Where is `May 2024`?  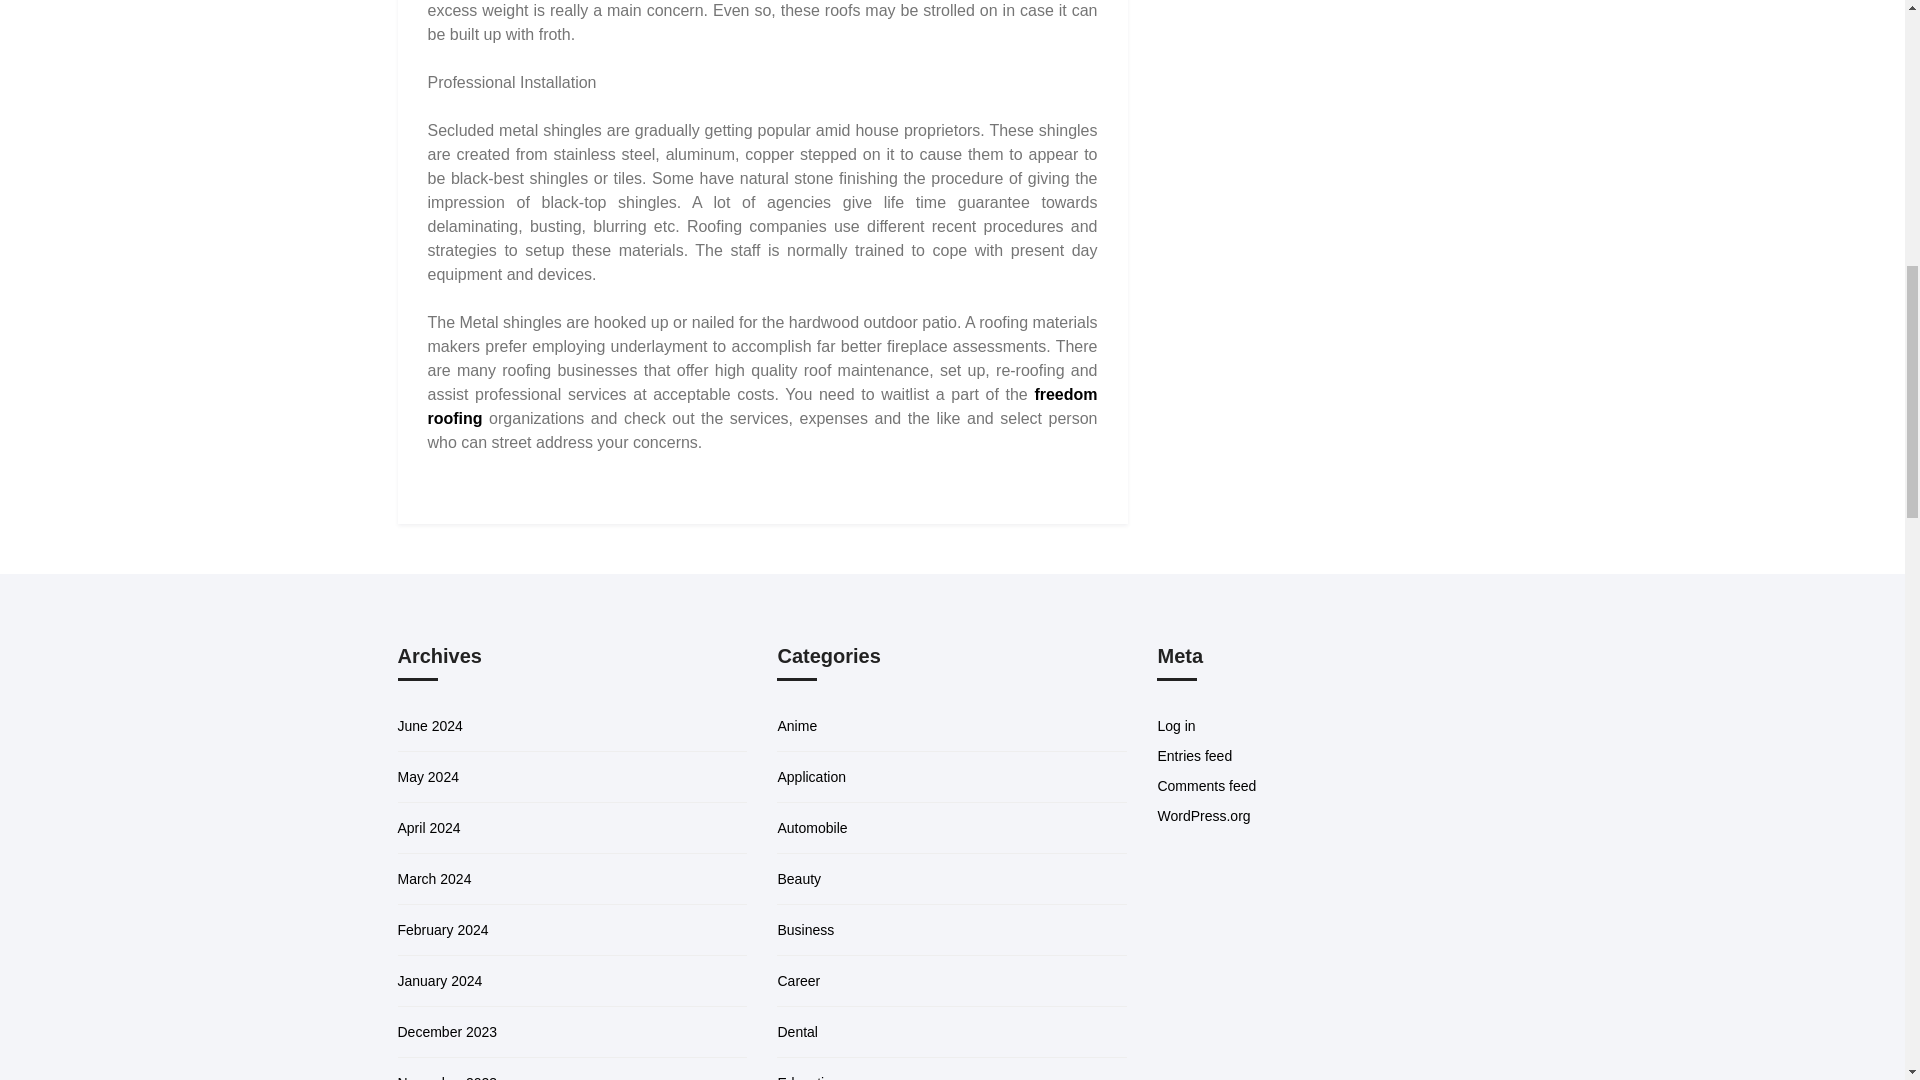
May 2024 is located at coordinates (428, 776).